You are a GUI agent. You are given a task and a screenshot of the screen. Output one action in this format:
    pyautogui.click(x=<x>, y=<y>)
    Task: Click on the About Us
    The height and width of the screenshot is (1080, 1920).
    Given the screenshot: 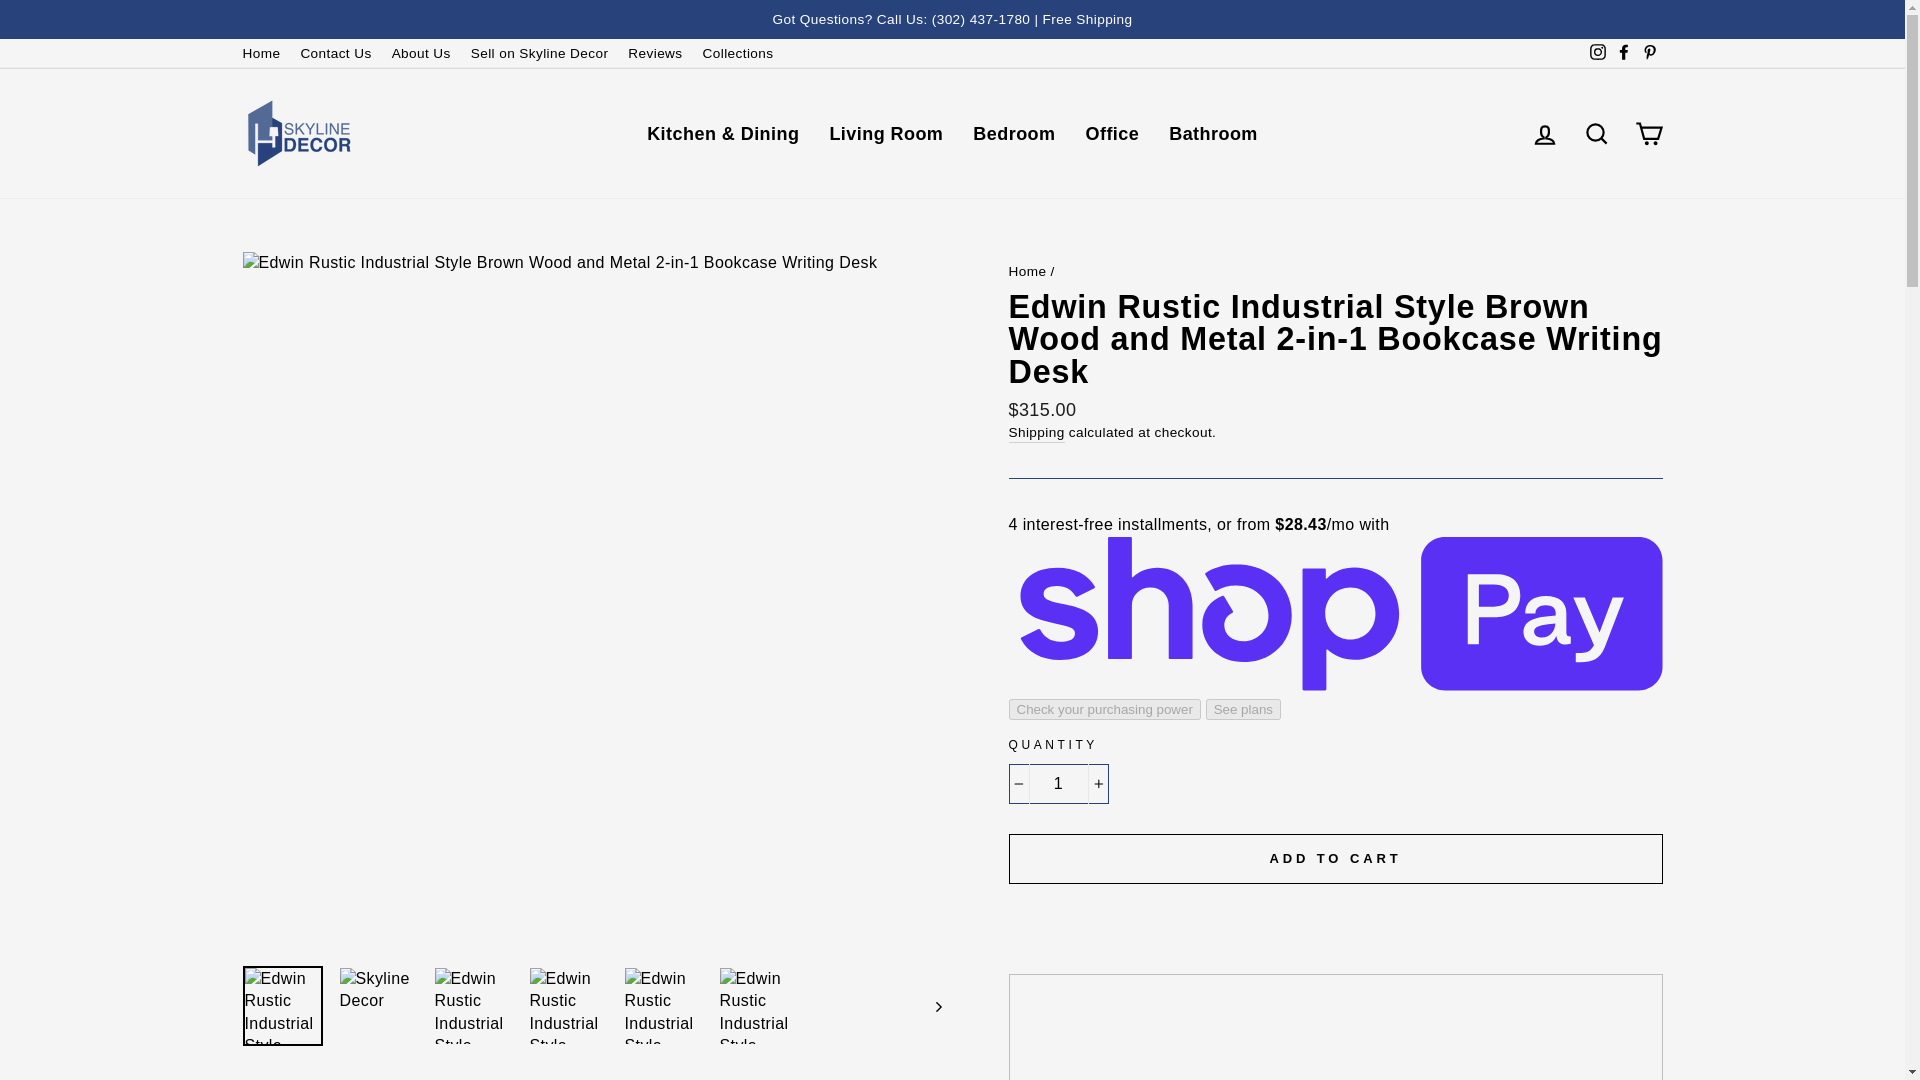 What is the action you would take?
    pyautogui.click(x=421, y=53)
    